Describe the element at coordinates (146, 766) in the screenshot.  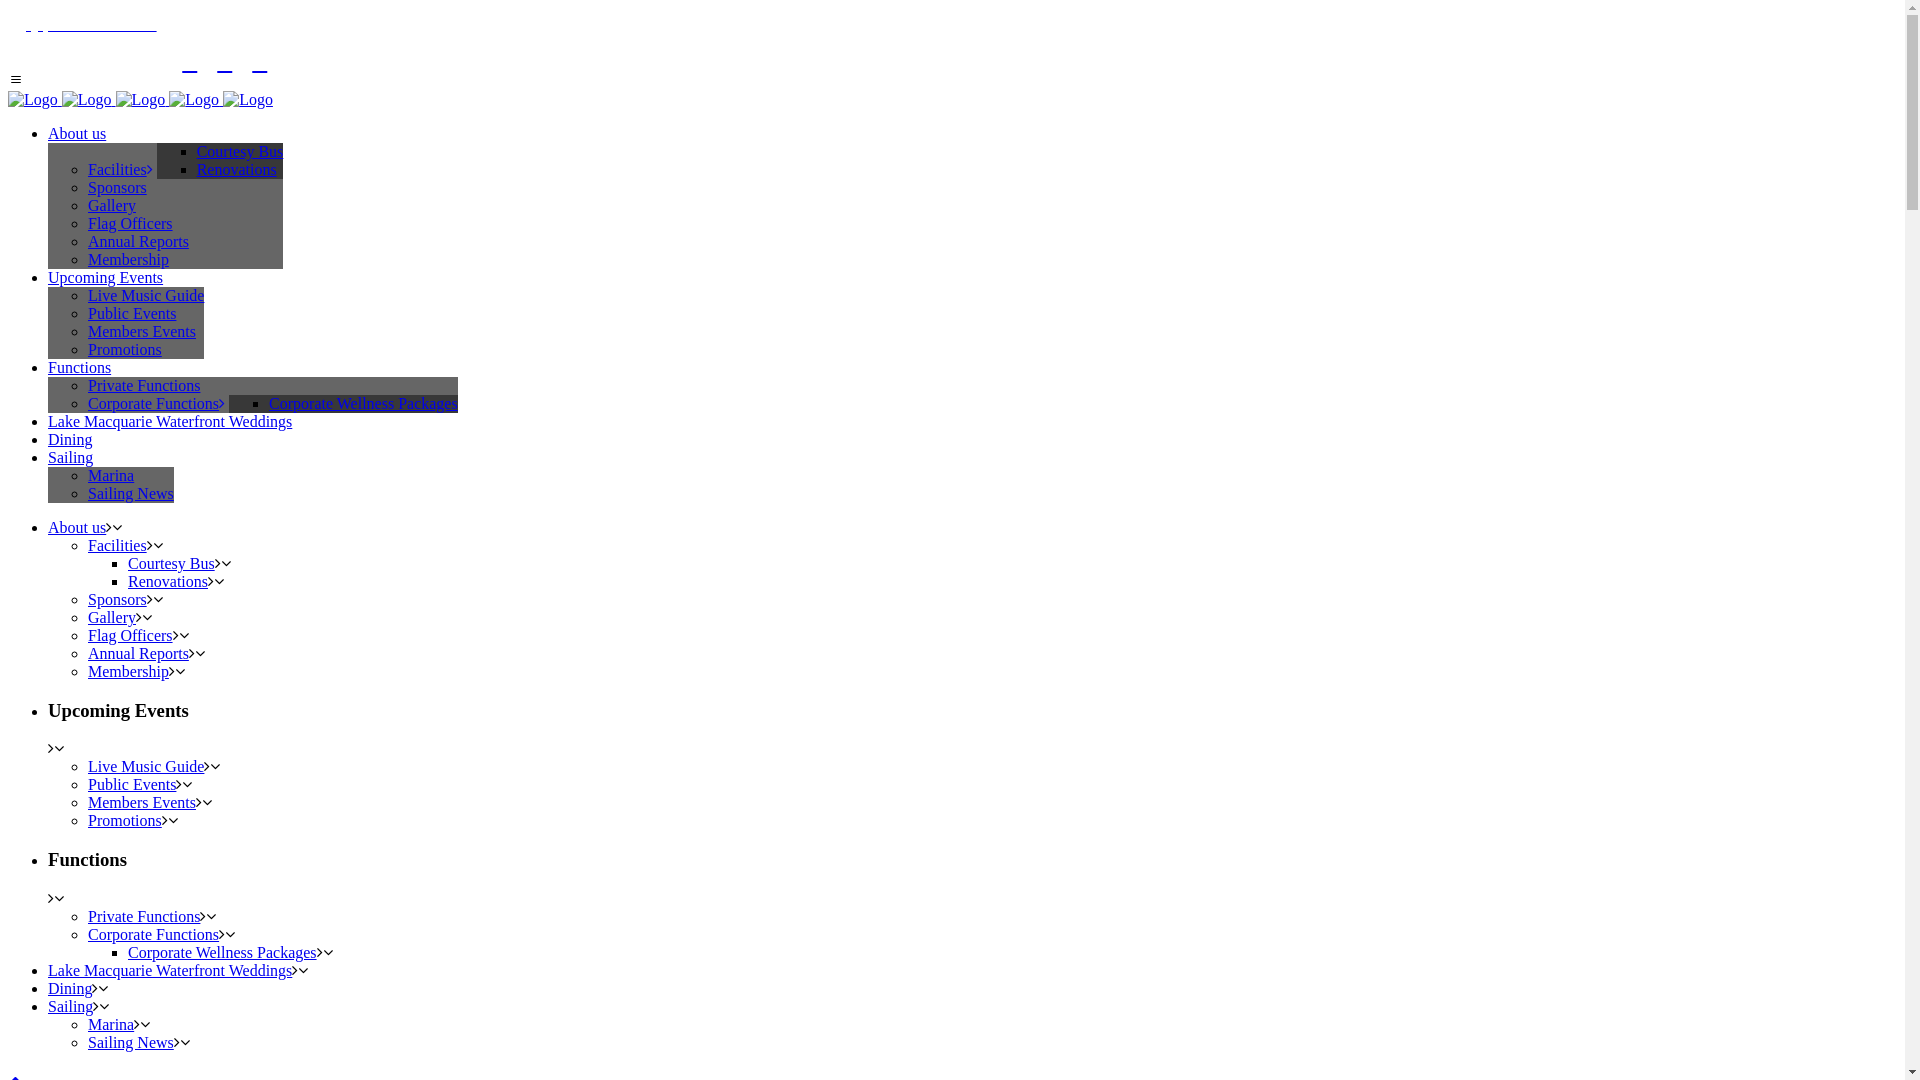
I see `Live Music Guide` at that location.